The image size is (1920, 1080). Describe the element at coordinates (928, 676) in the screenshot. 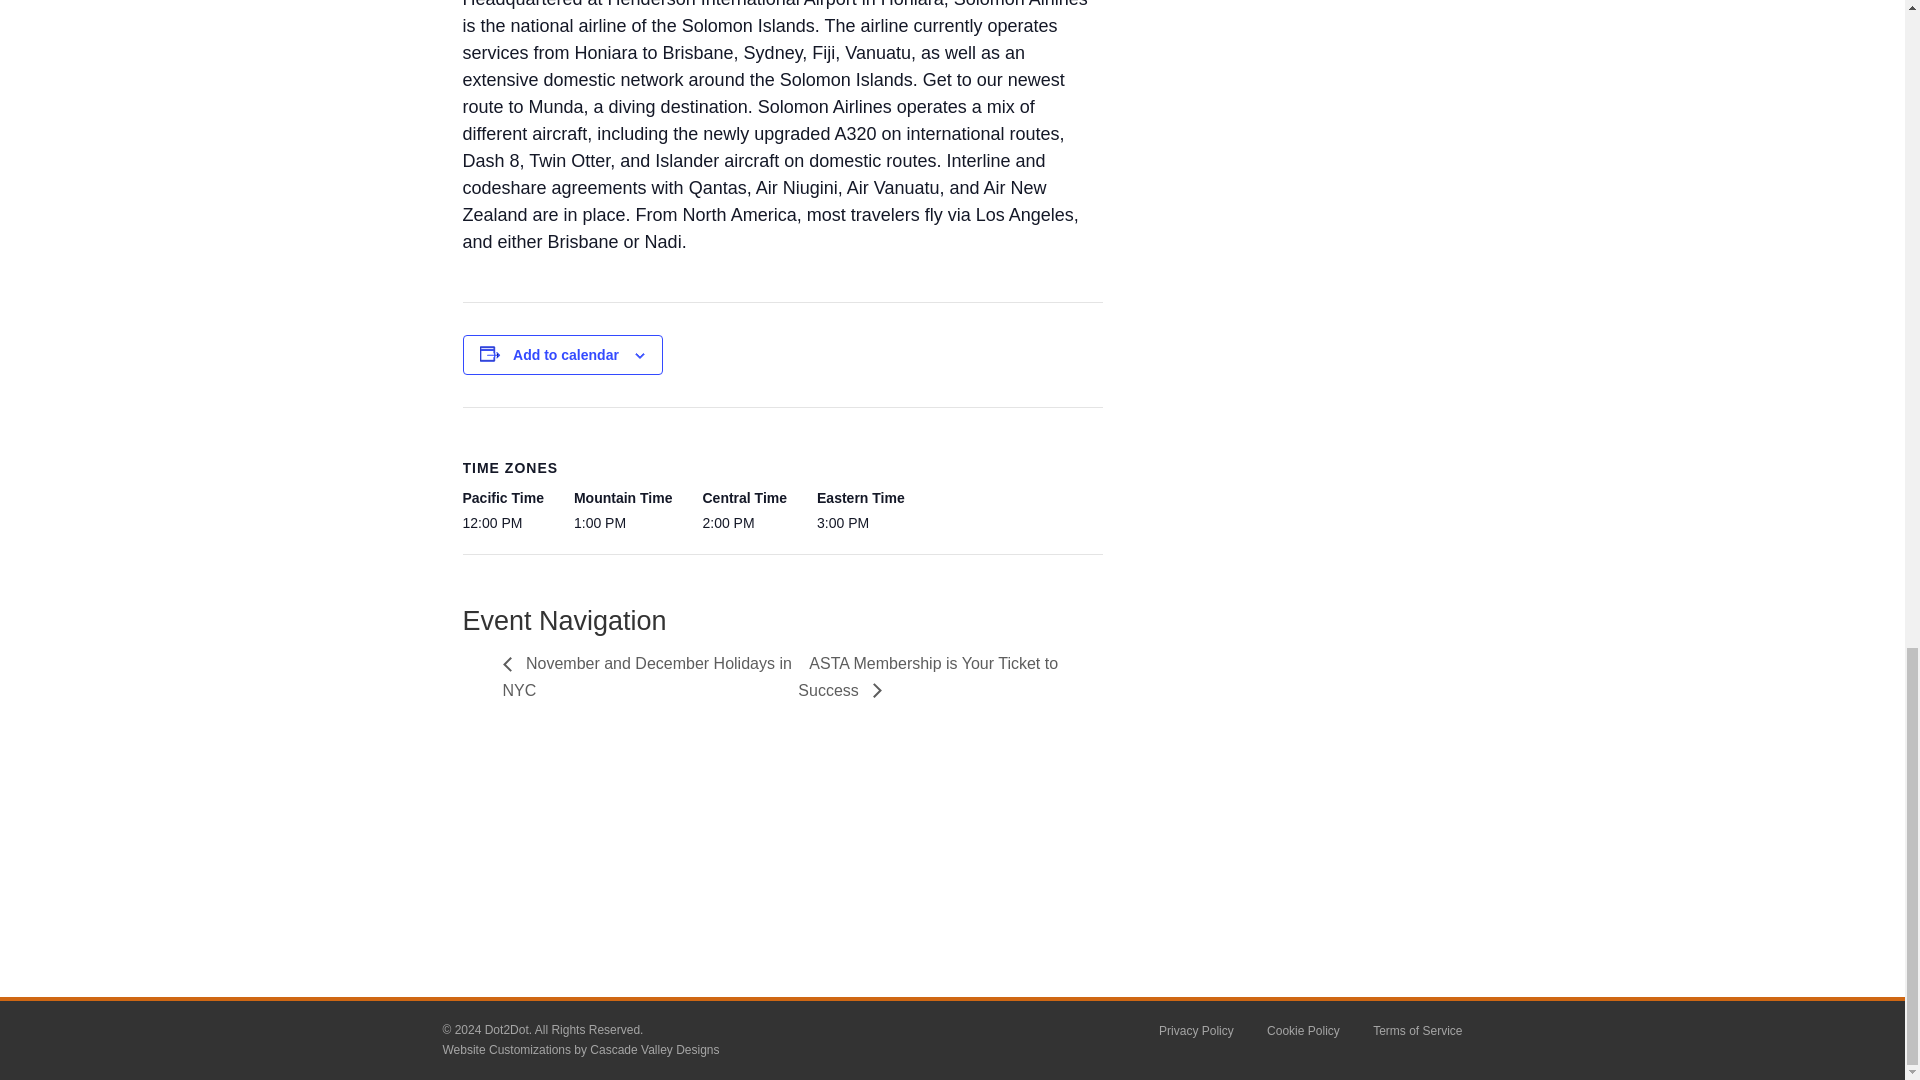

I see `ASTA Membership is Your Ticket to Success` at that location.